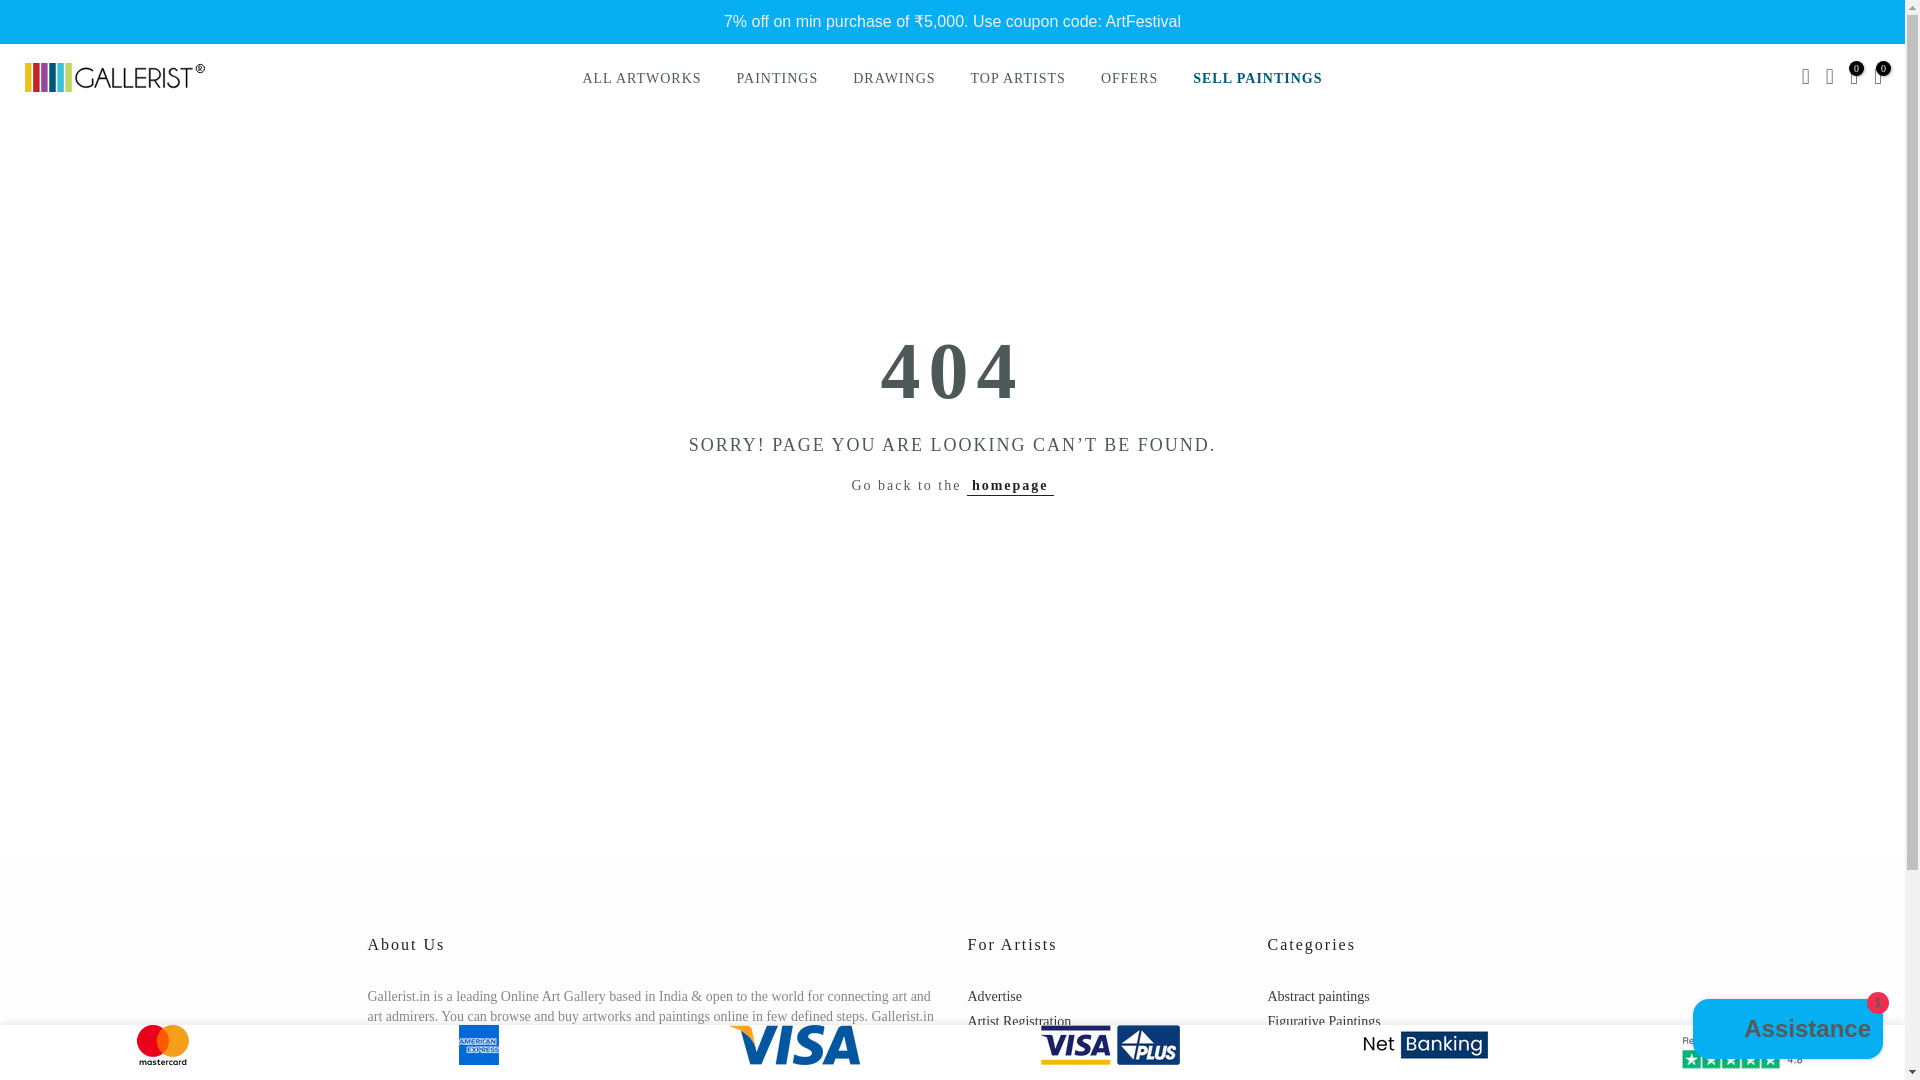 This screenshot has height=1080, width=1920. I want to click on Shopify online store chat, so click(1788, 1031).